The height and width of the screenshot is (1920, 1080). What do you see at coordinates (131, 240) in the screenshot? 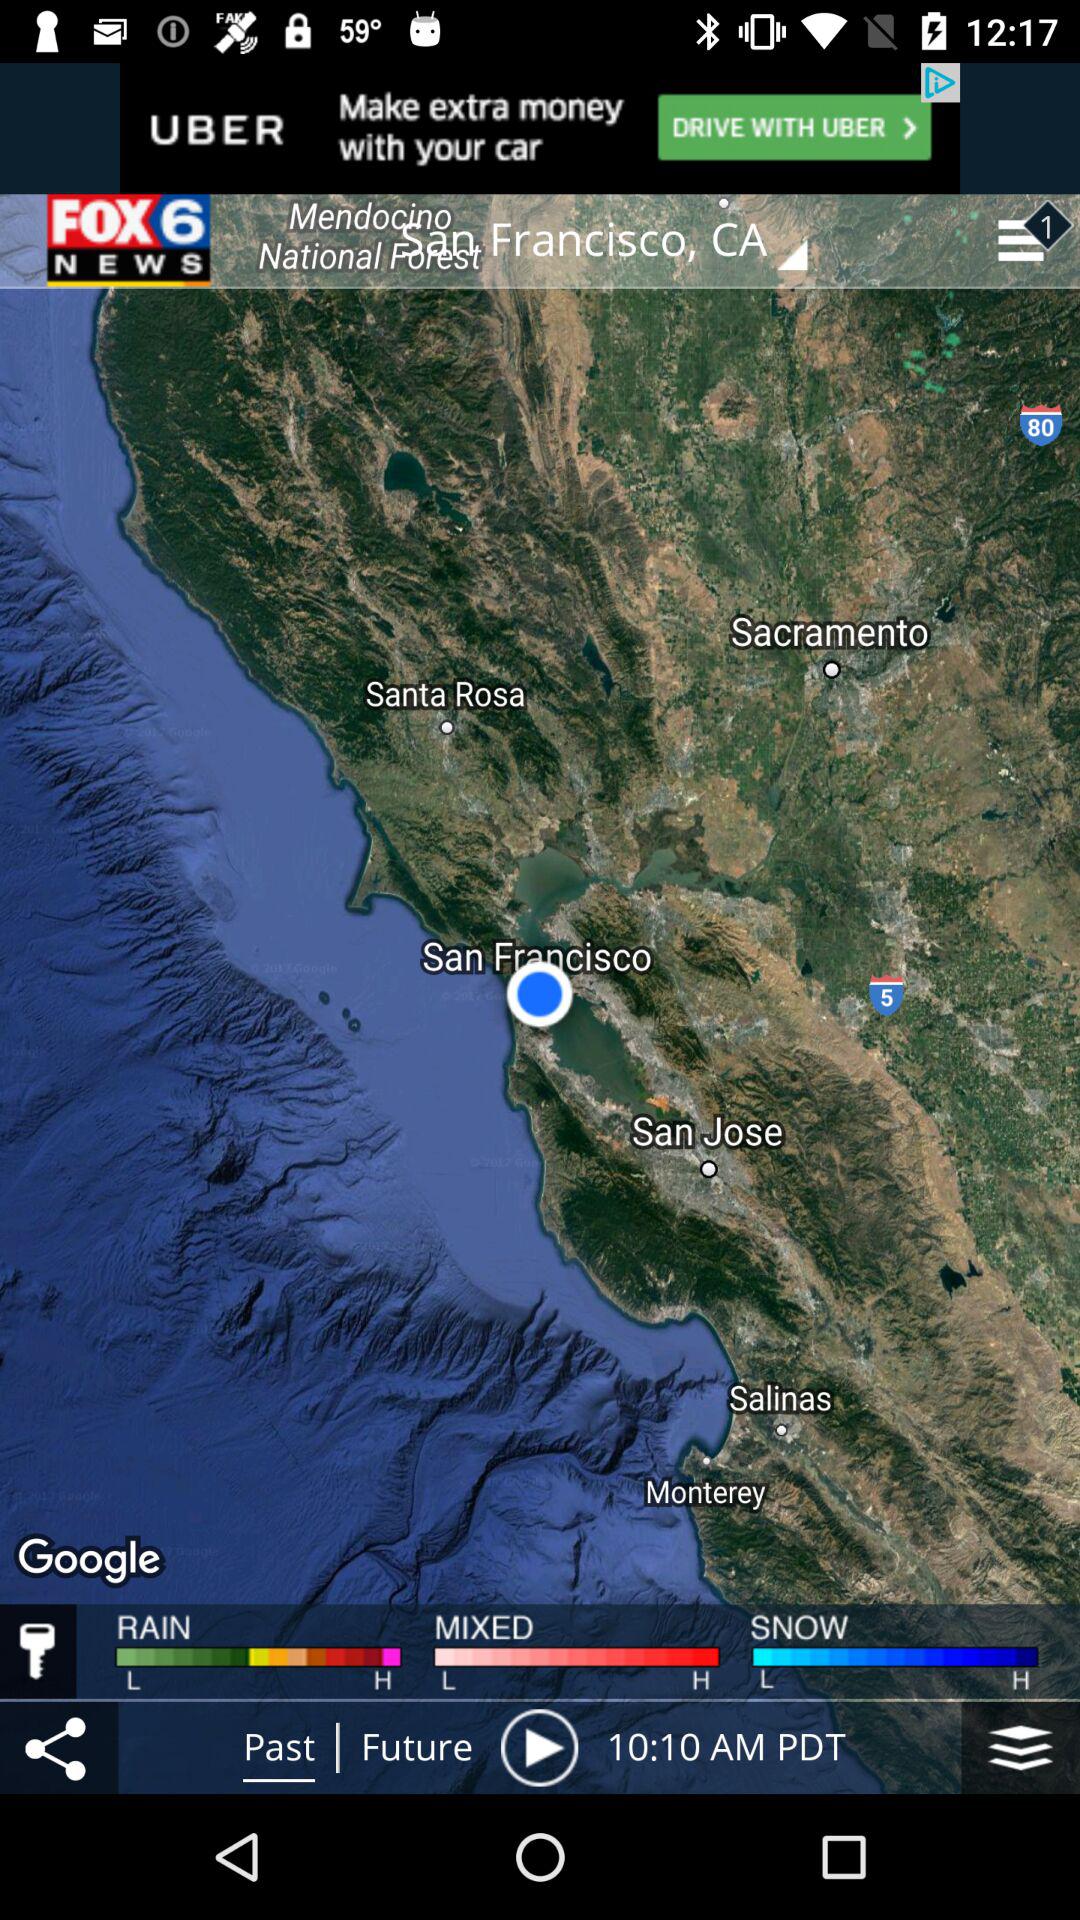
I see `tap icon at the top left corner` at bounding box center [131, 240].